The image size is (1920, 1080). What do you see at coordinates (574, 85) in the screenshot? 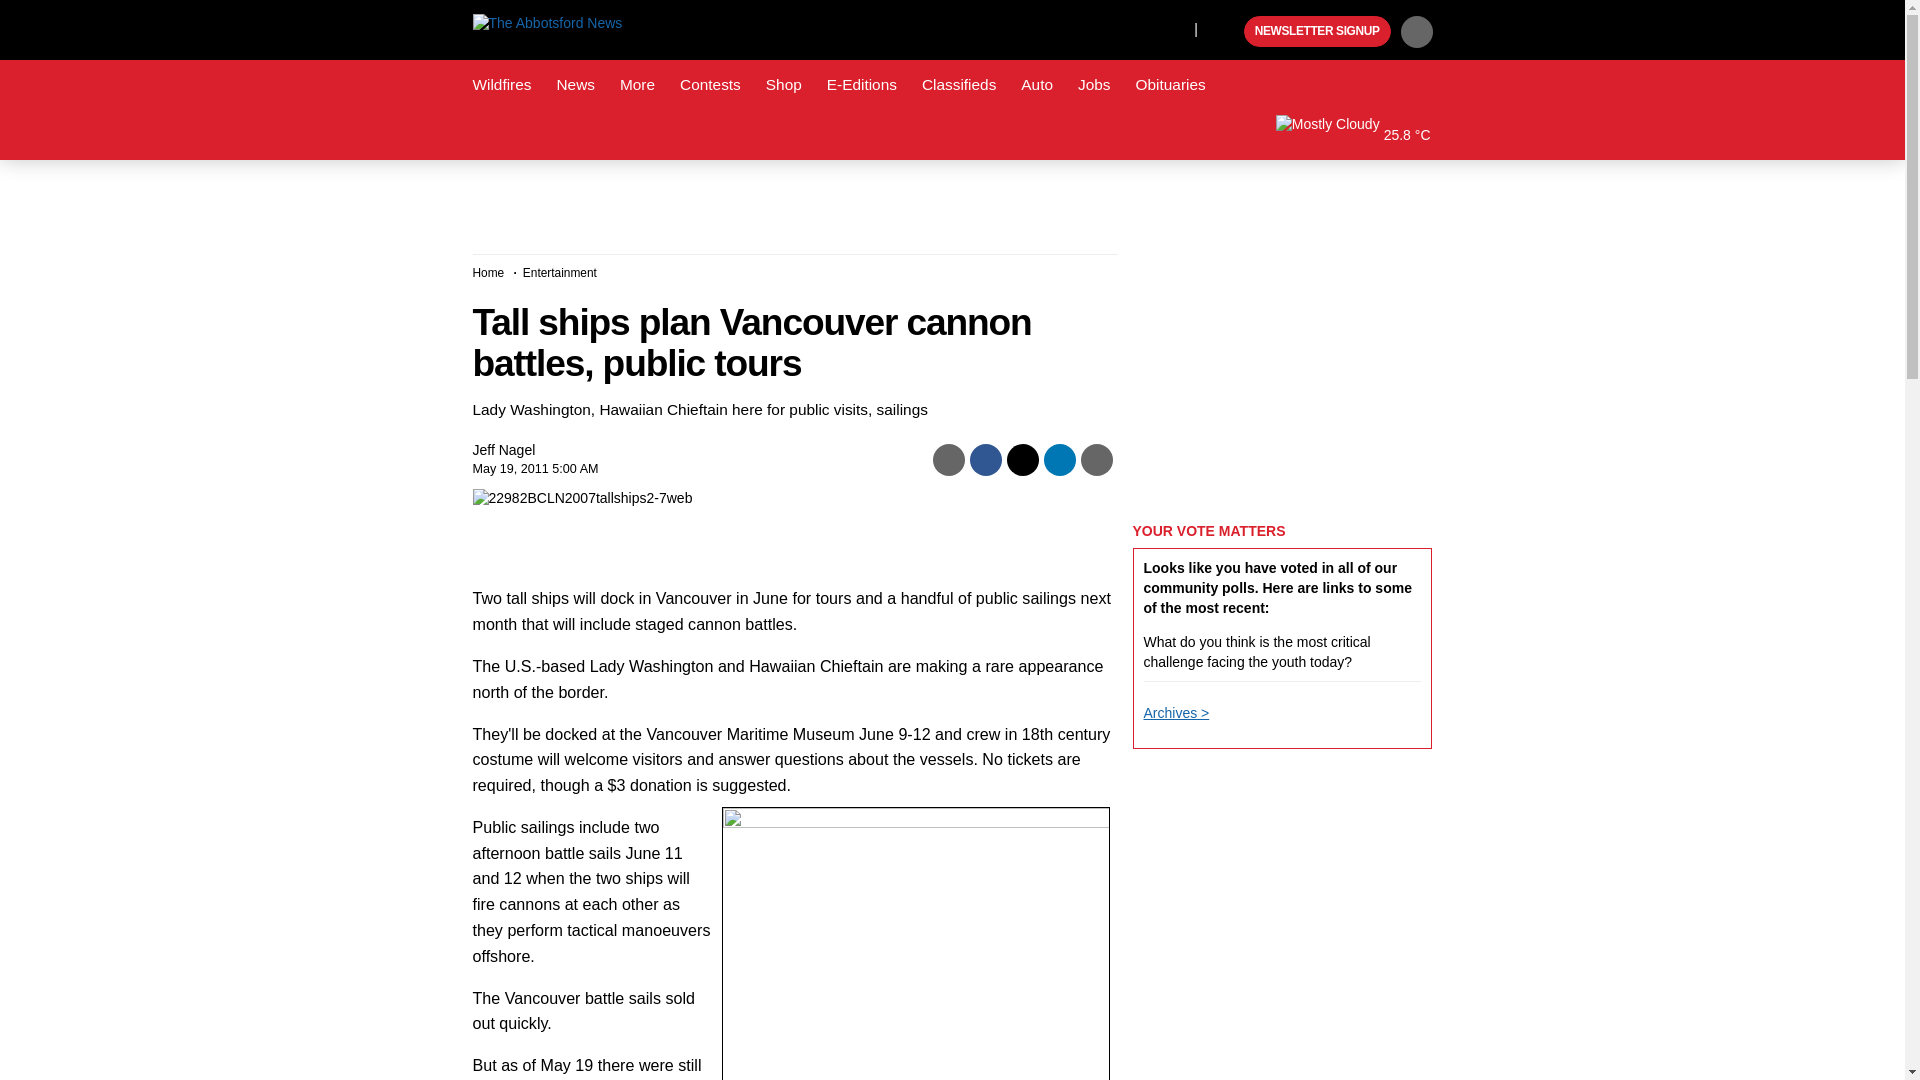
I see `News` at bounding box center [574, 85].